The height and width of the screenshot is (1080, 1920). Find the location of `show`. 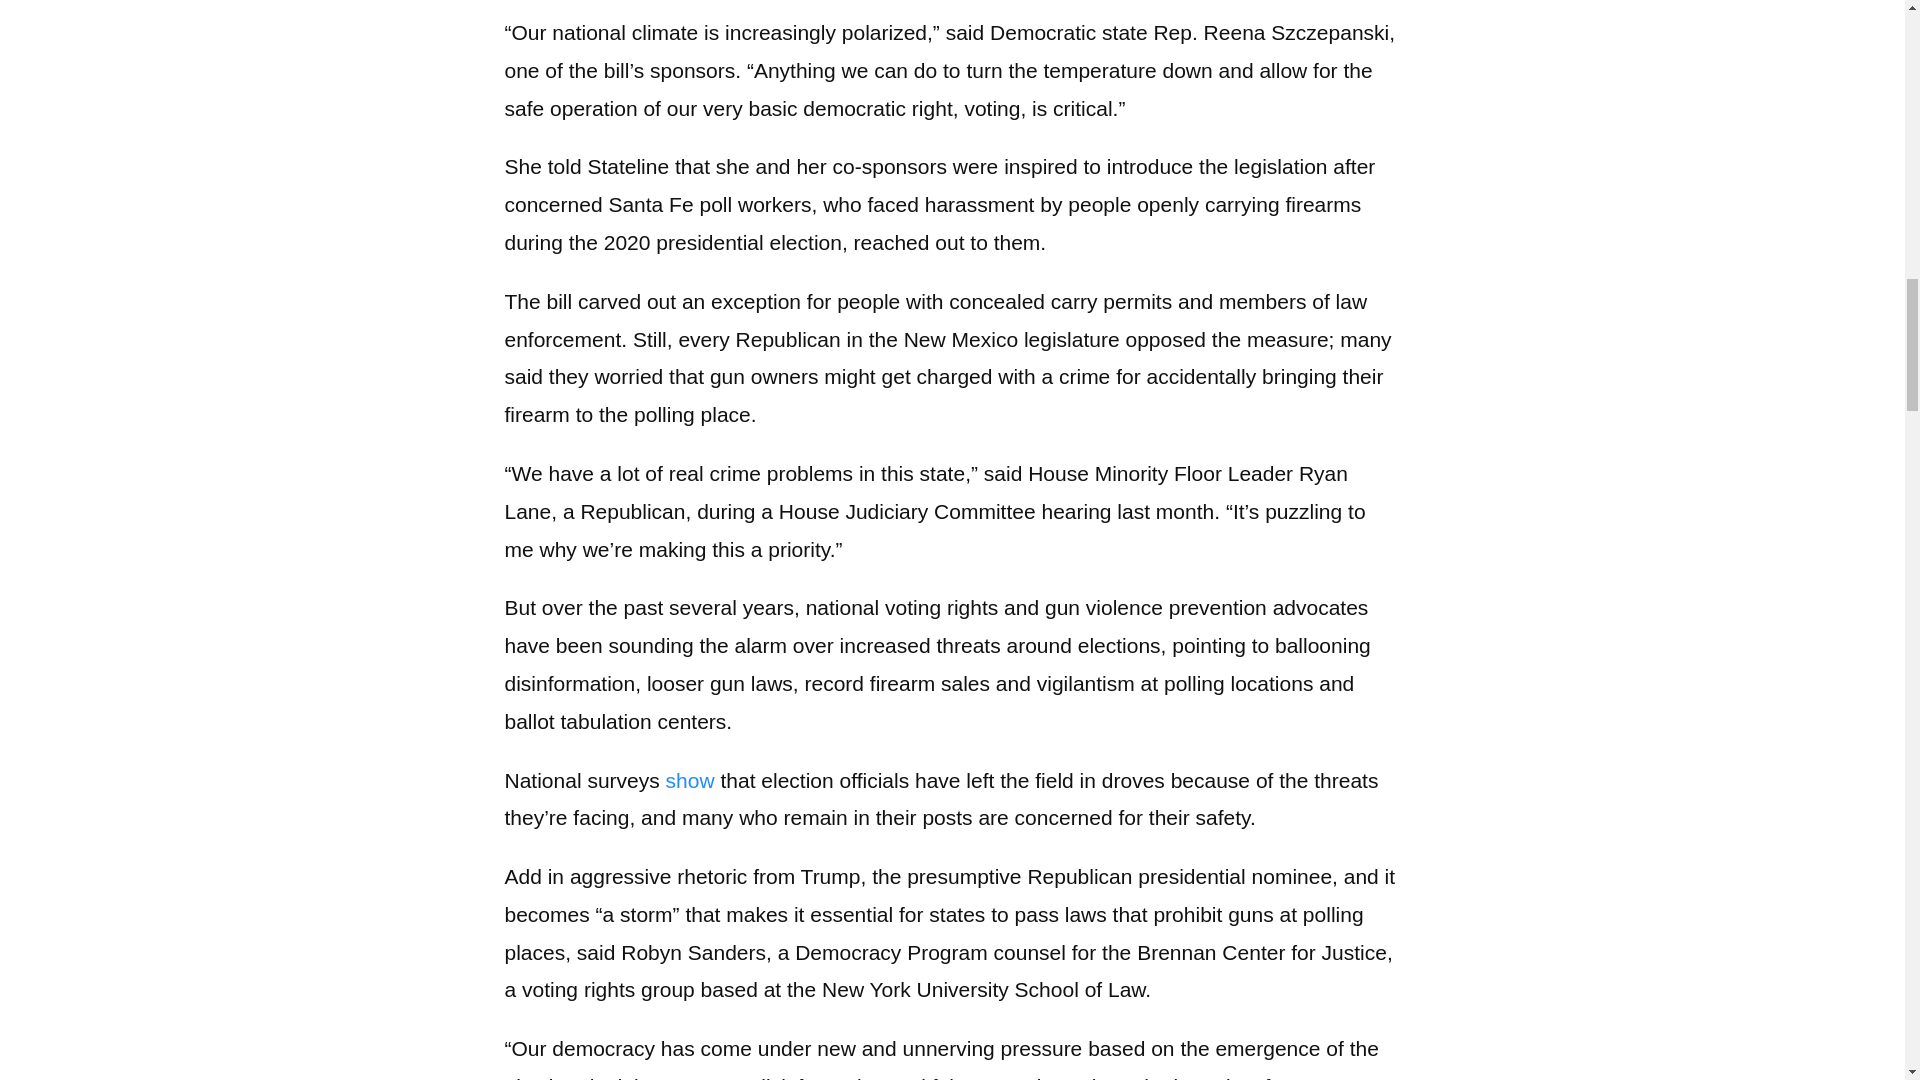

show is located at coordinates (690, 778).